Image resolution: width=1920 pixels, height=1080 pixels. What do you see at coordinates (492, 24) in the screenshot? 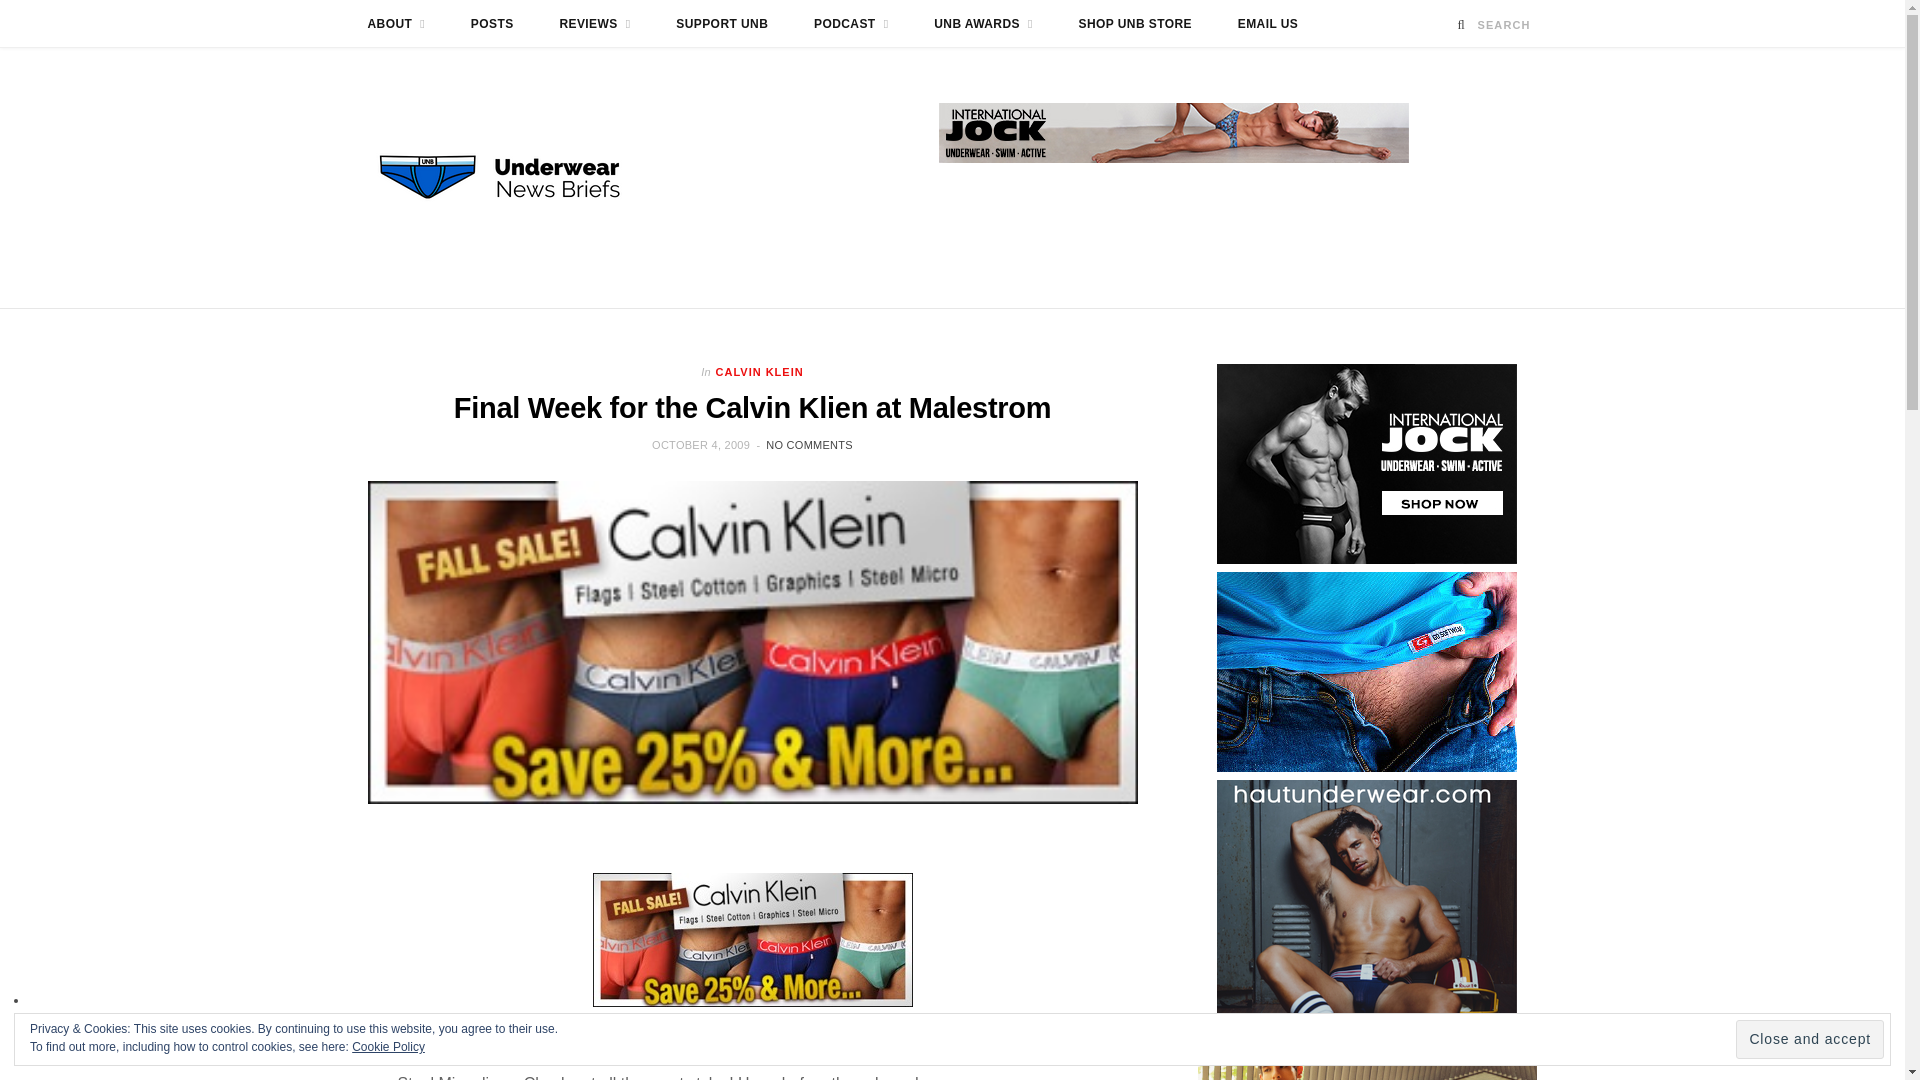
I see `POSTS` at bounding box center [492, 24].